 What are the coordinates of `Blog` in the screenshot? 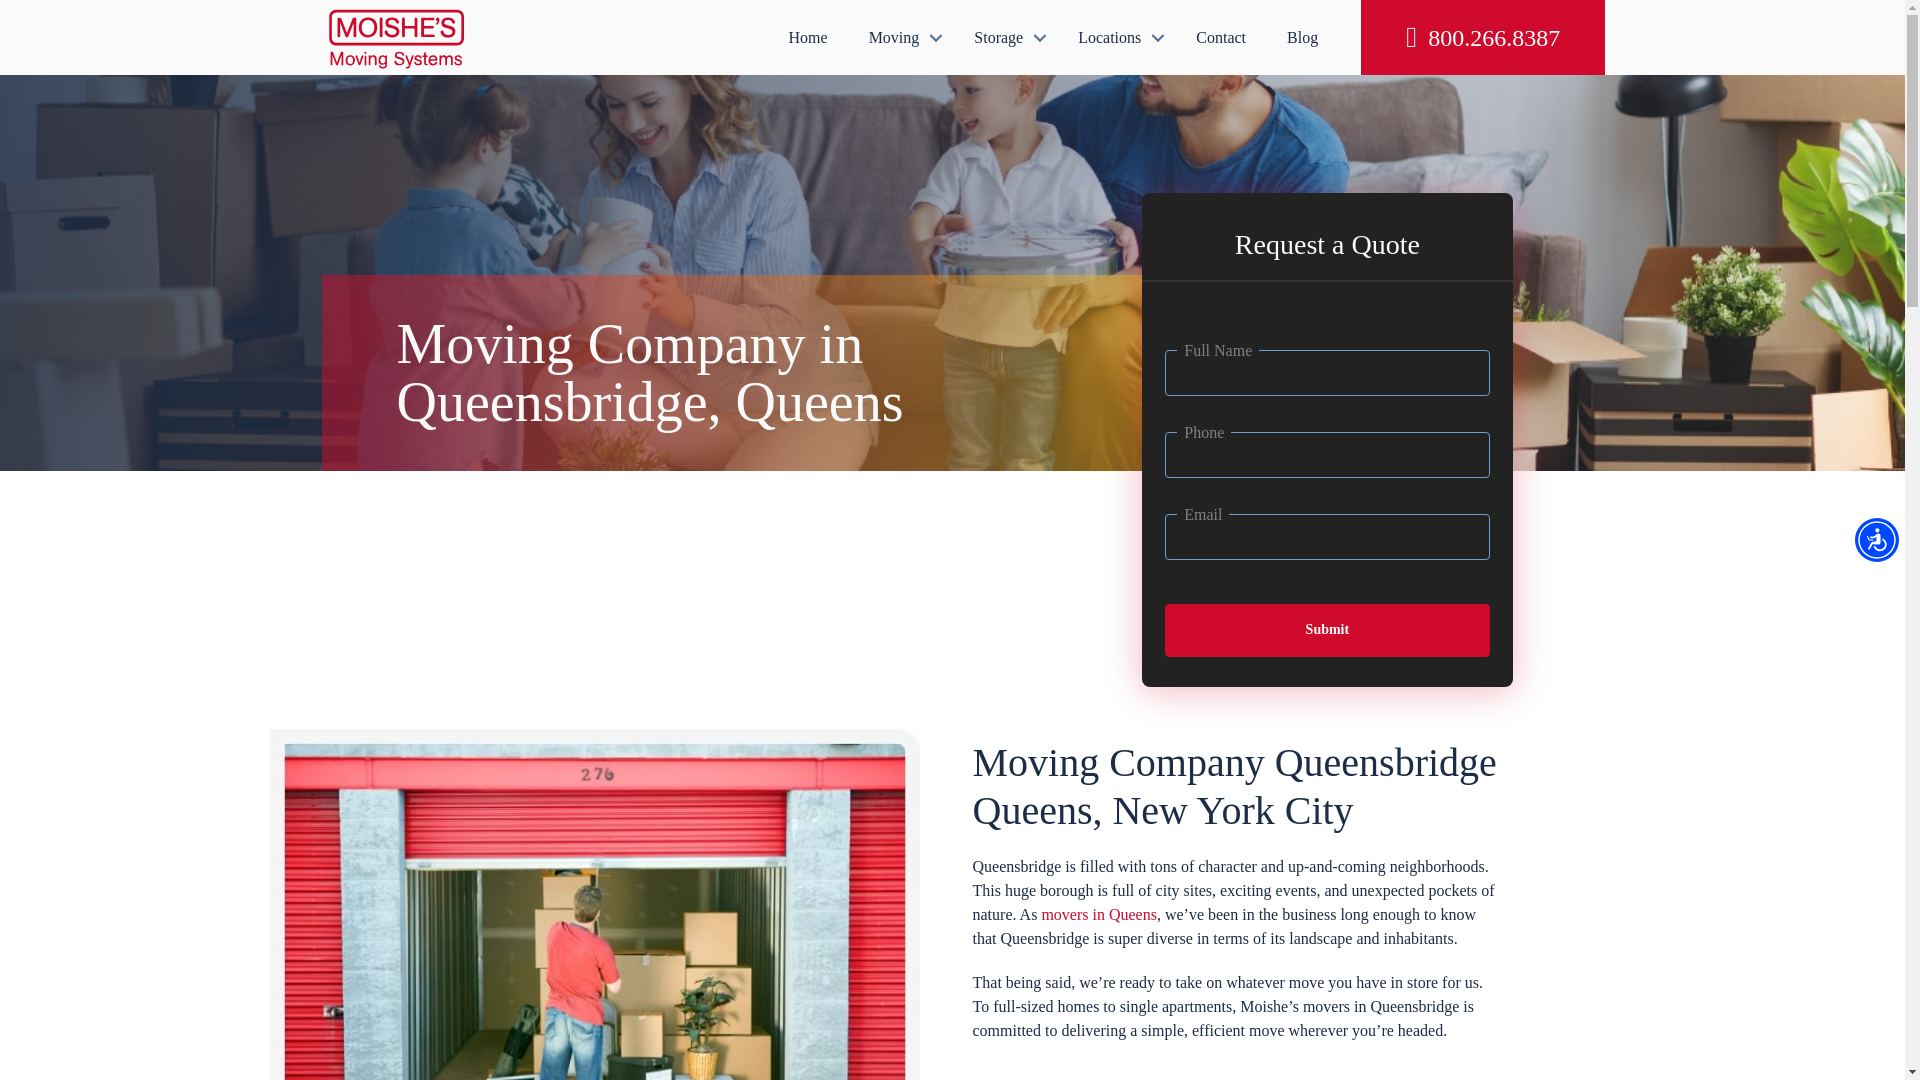 It's located at (1302, 37).